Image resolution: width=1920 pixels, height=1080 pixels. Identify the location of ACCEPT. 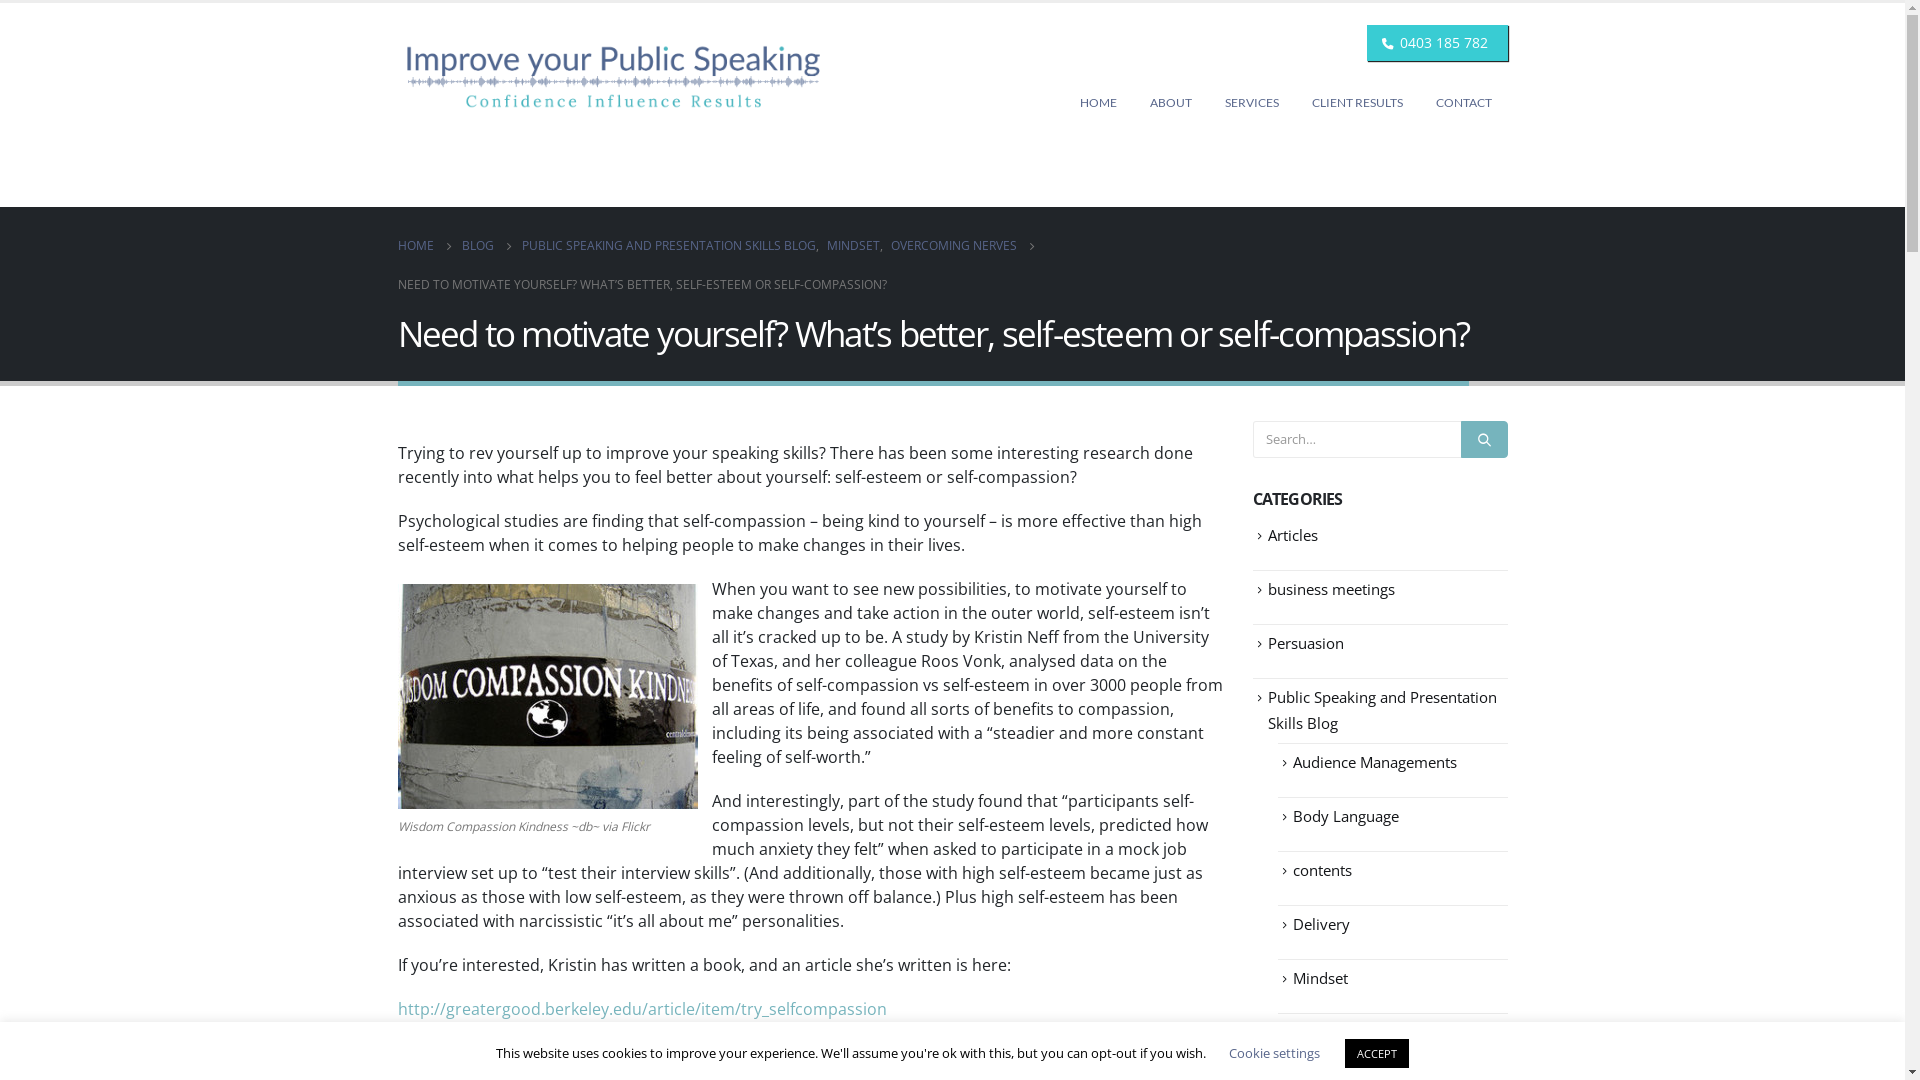
(1377, 1054).